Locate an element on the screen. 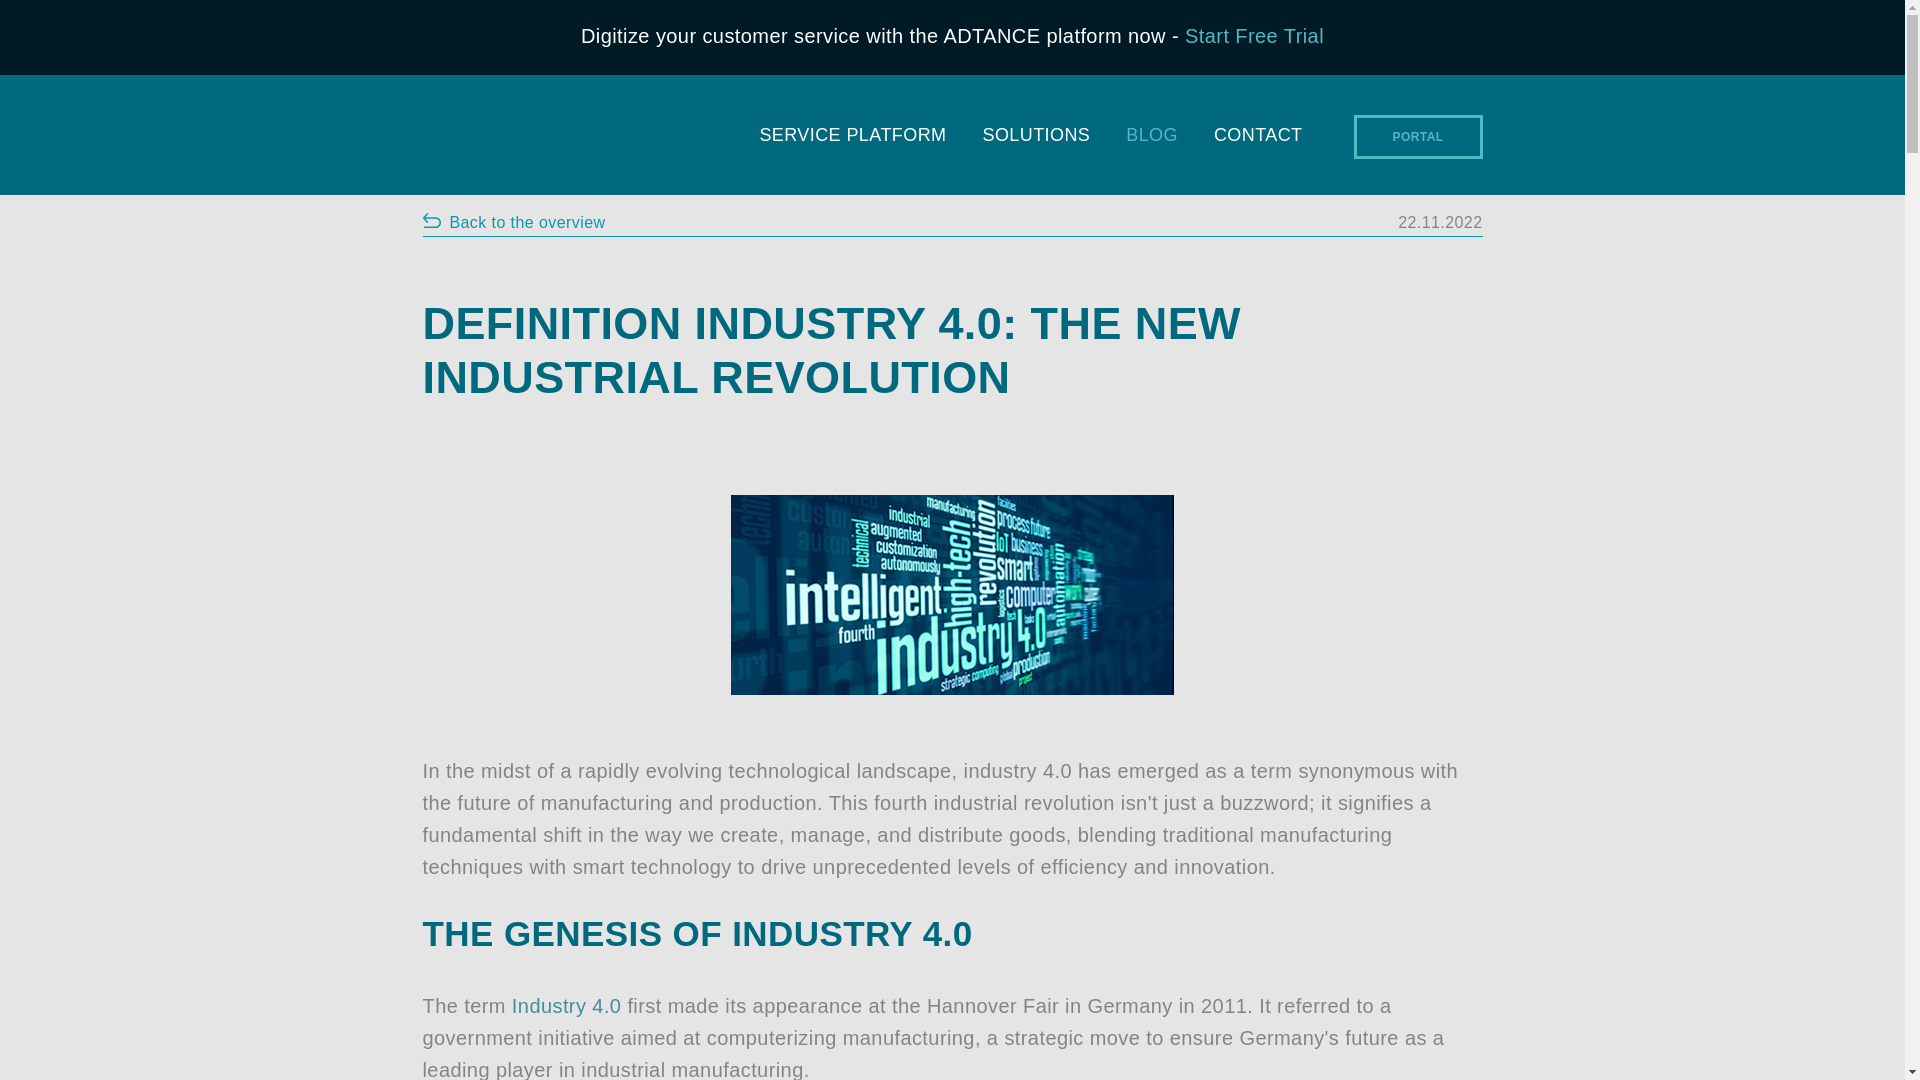 This screenshot has width=1920, height=1080. ADTANCE Logo is located at coordinates (562, 136).